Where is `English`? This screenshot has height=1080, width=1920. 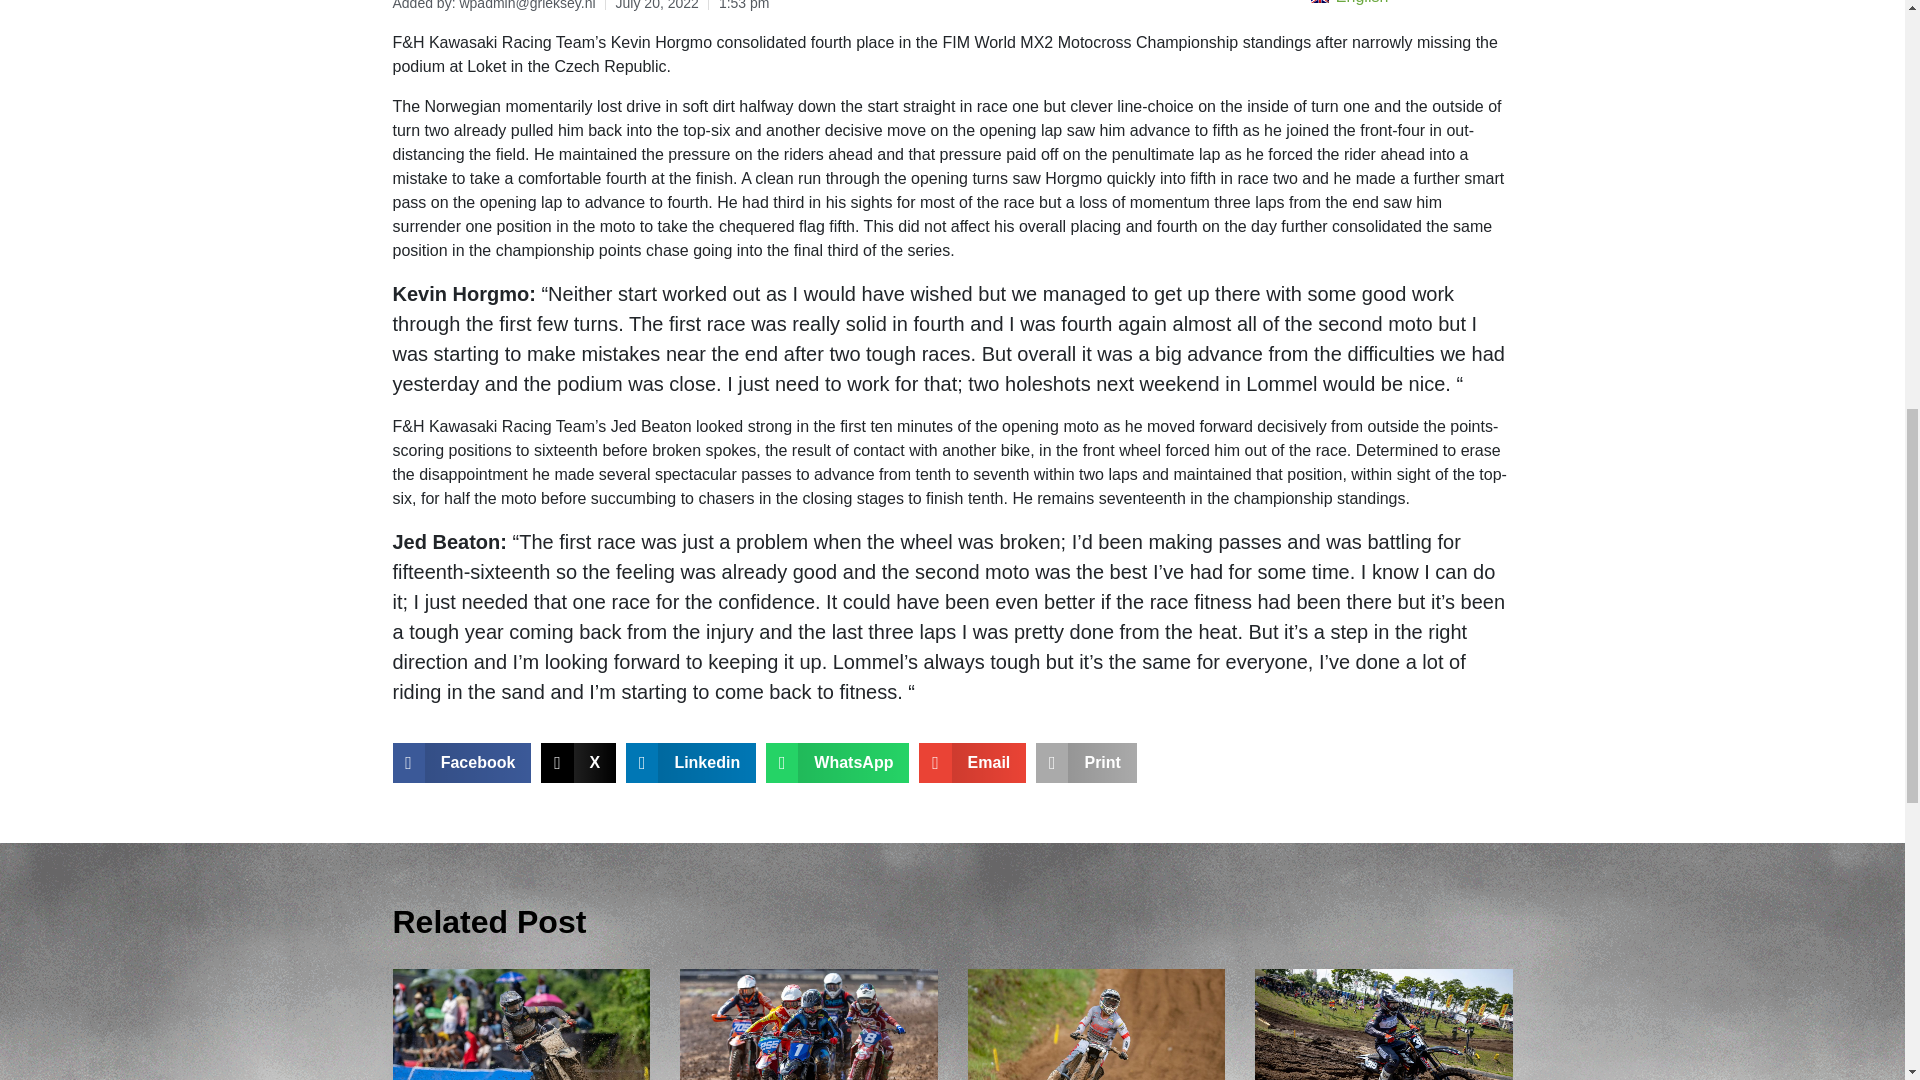
English is located at coordinates (1392, 5).